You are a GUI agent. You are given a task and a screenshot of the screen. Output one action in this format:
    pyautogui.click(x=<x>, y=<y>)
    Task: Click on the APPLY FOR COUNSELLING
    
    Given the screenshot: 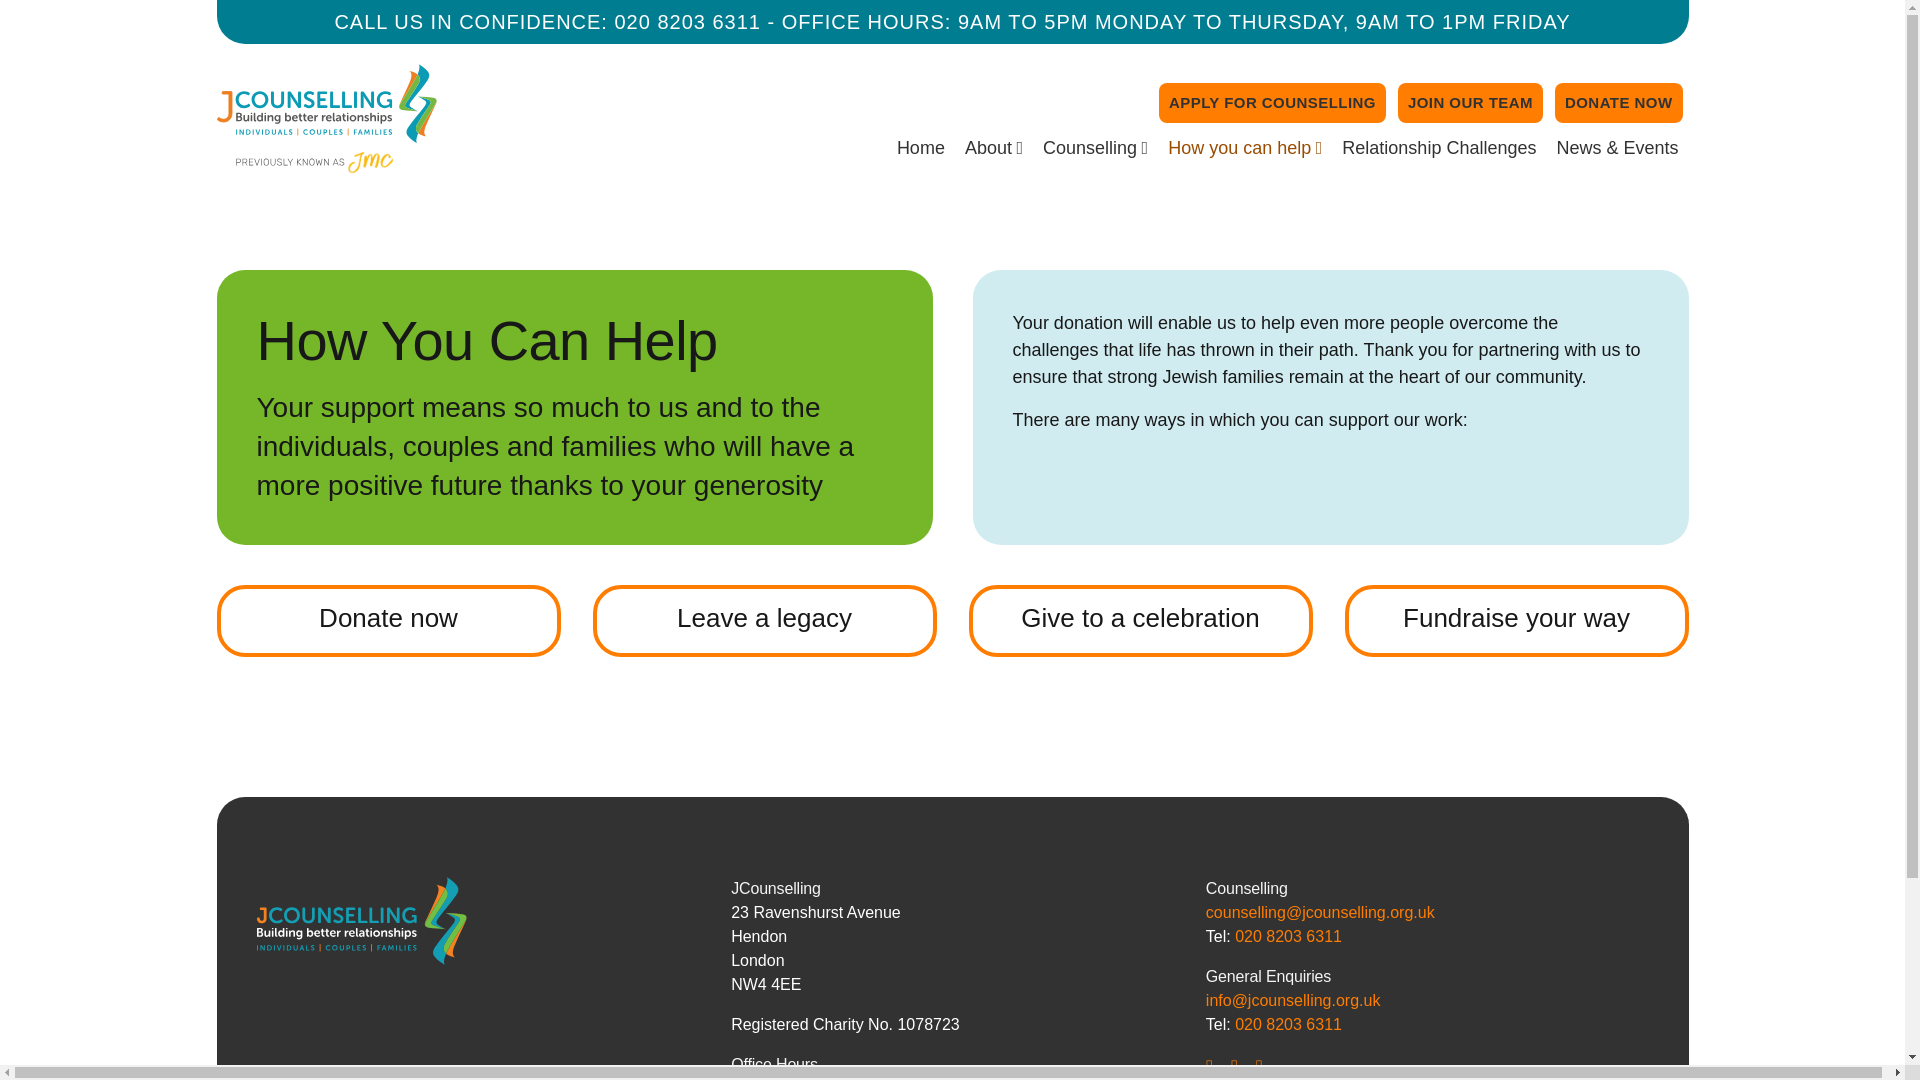 What is the action you would take?
    pyautogui.click(x=1272, y=103)
    